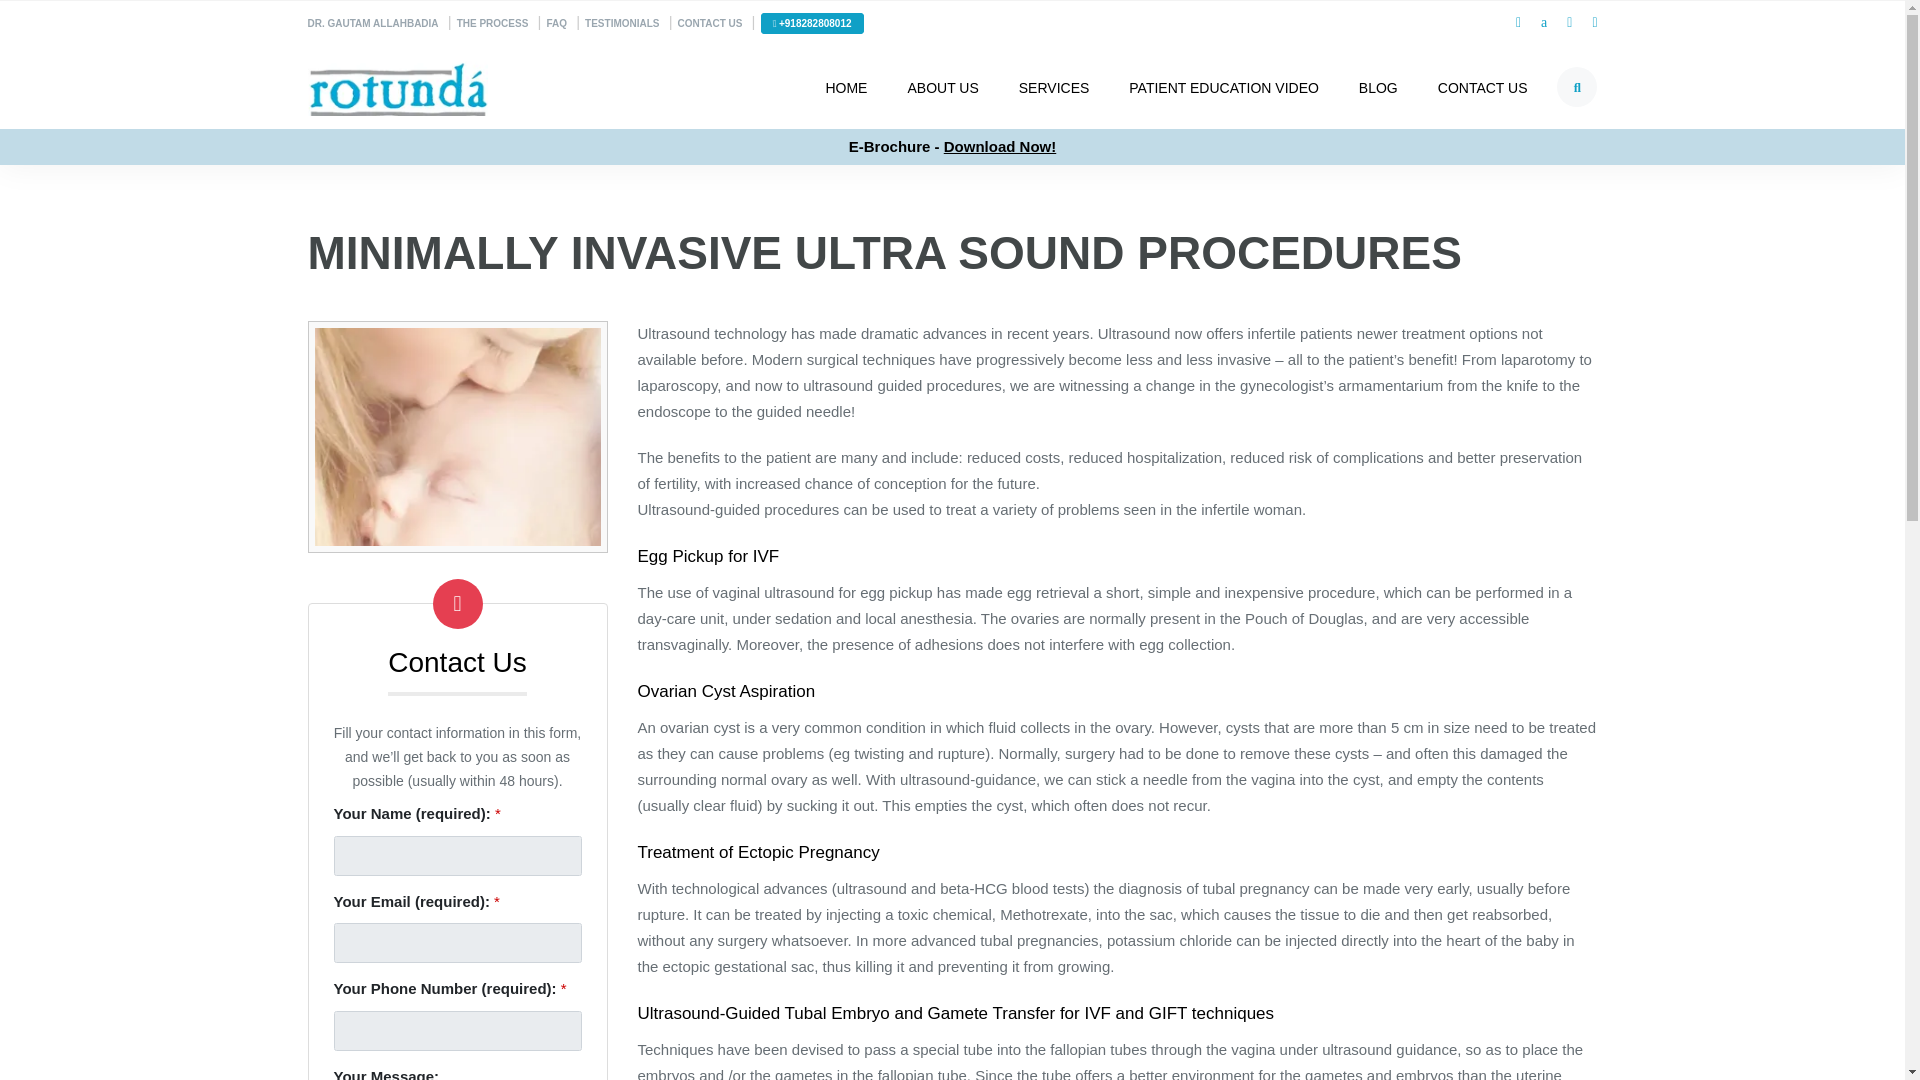 This screenshot has width=1920, height=1080. What do you see at coordinates (622, 24) in the screenshot?
I see `Testimonials` at bounding box center [622, 24].